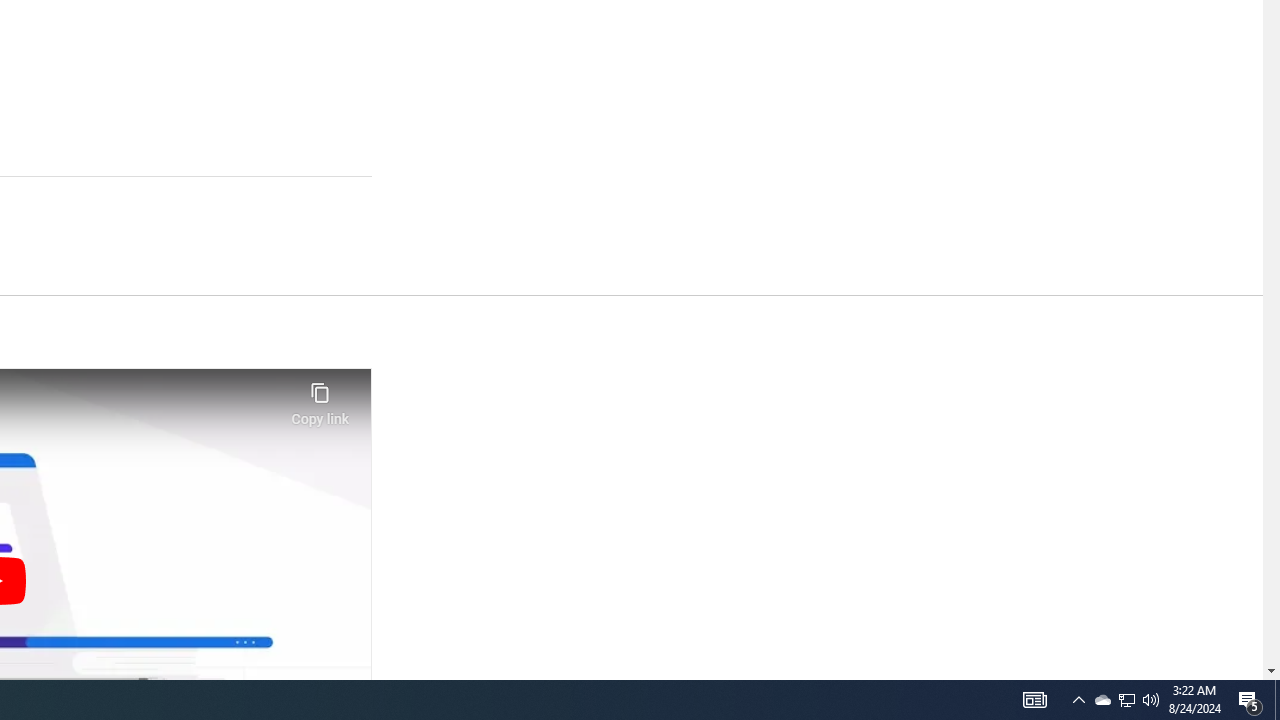 Image resolution: width=1280 pixels, height=720 pixels. Describe the element at coordinates (320, 398) in the screenshot. I see `Copy link` at that location.